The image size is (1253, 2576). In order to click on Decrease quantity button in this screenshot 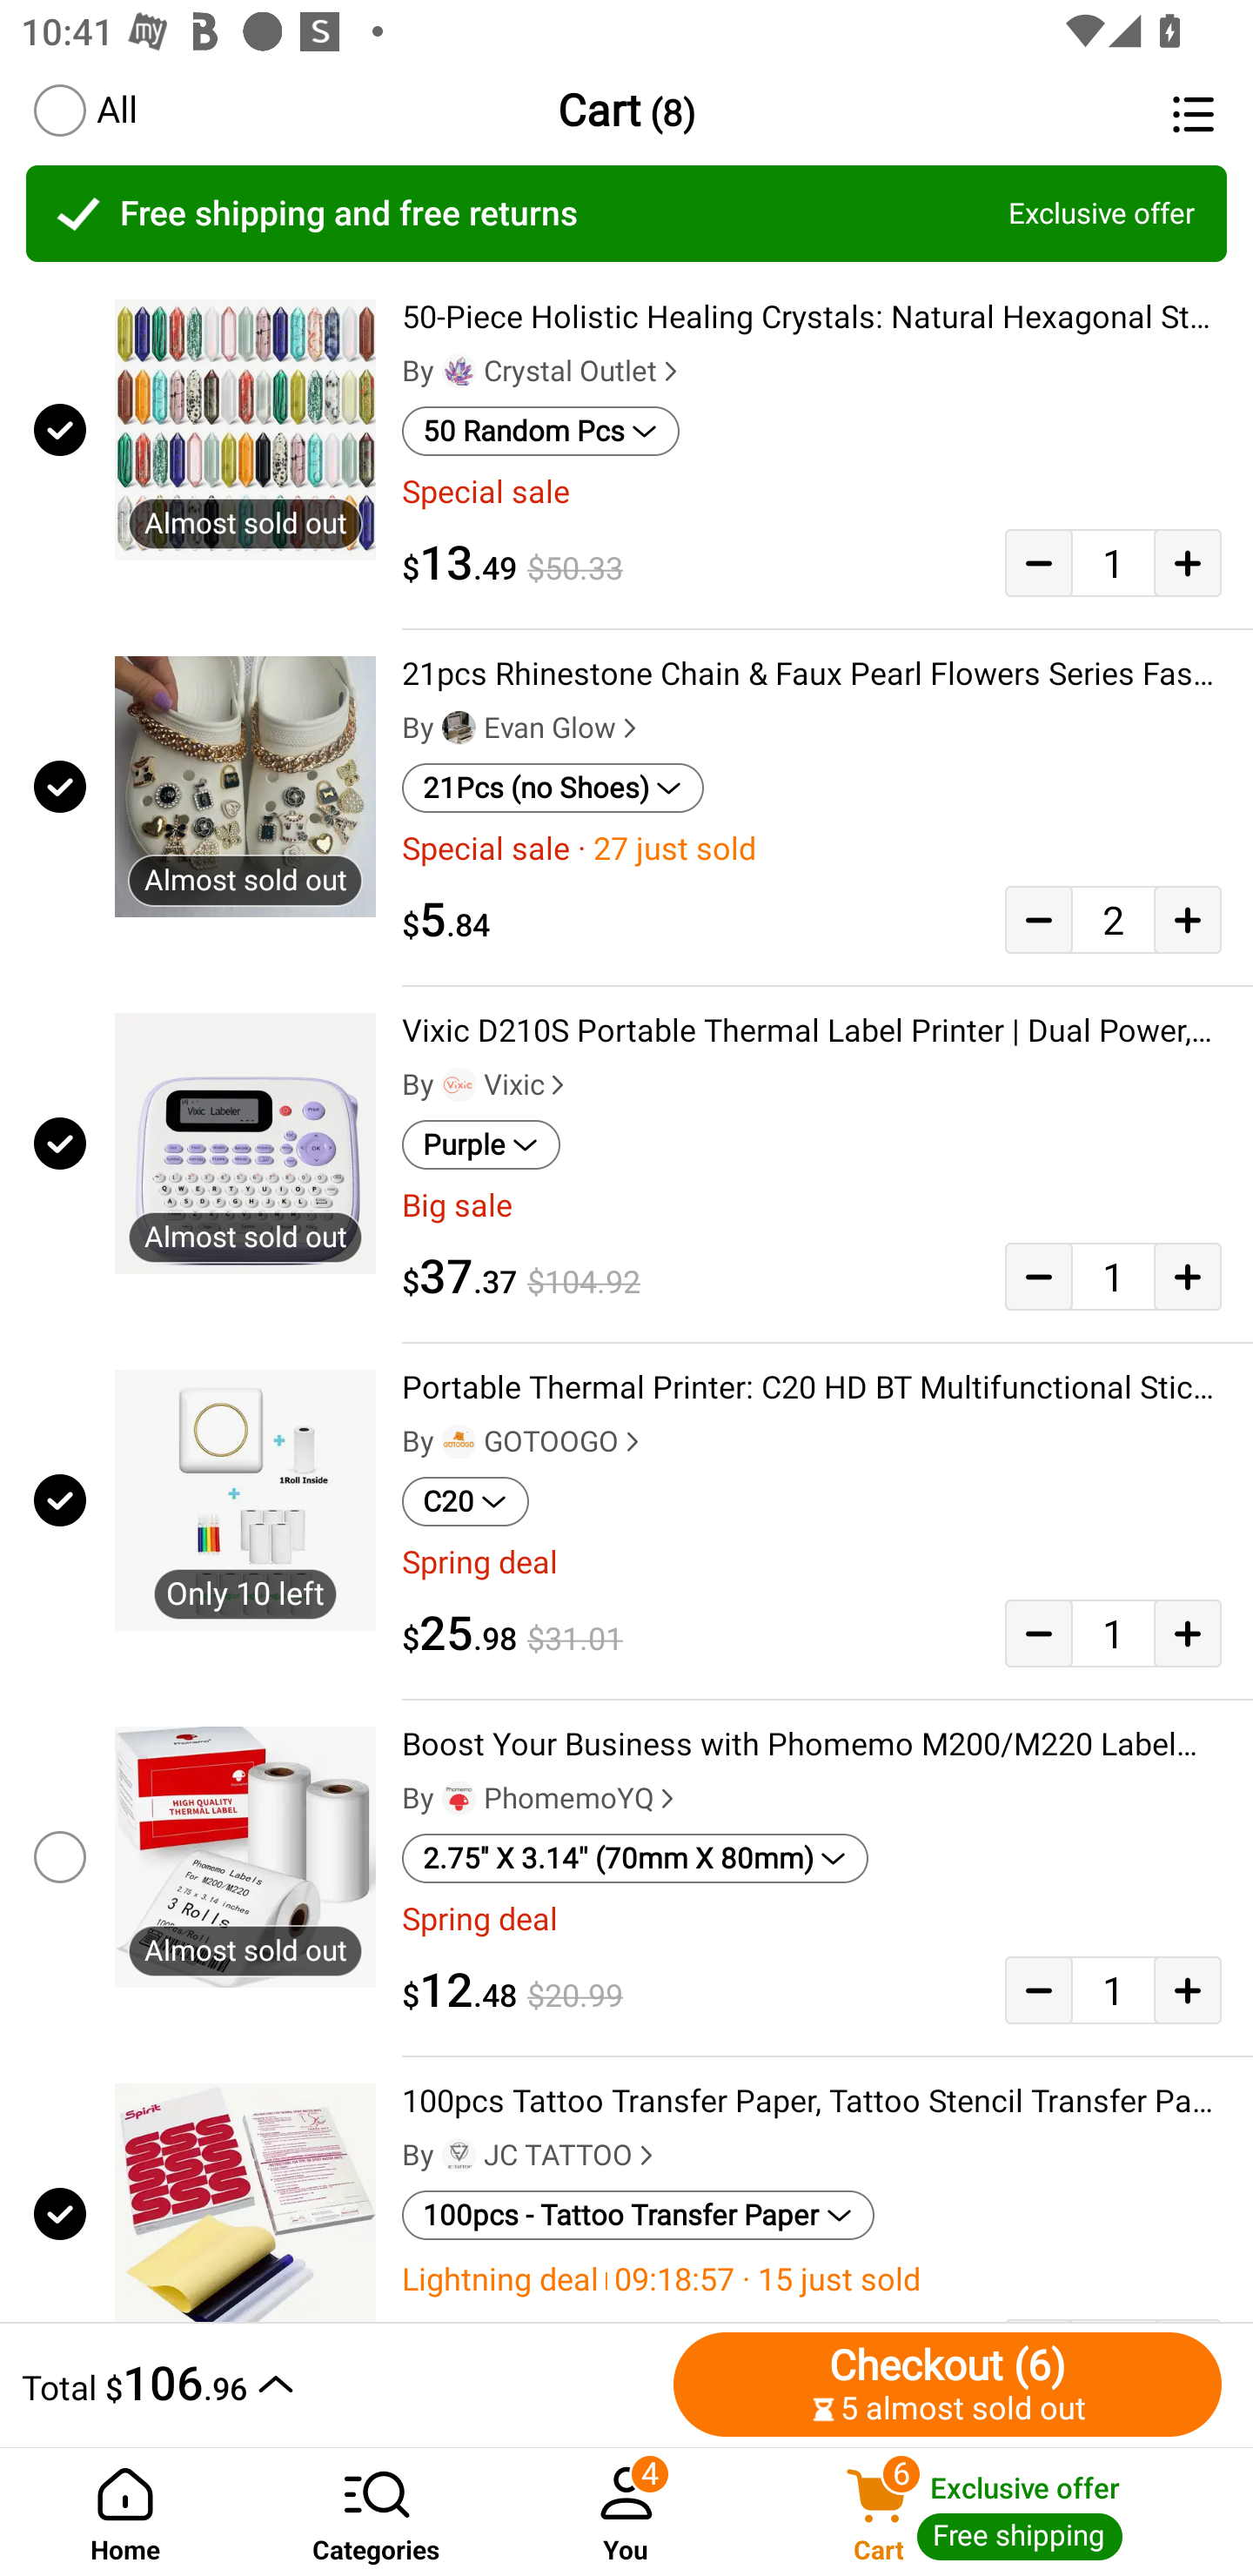, I will do `click(1038, 562)`.